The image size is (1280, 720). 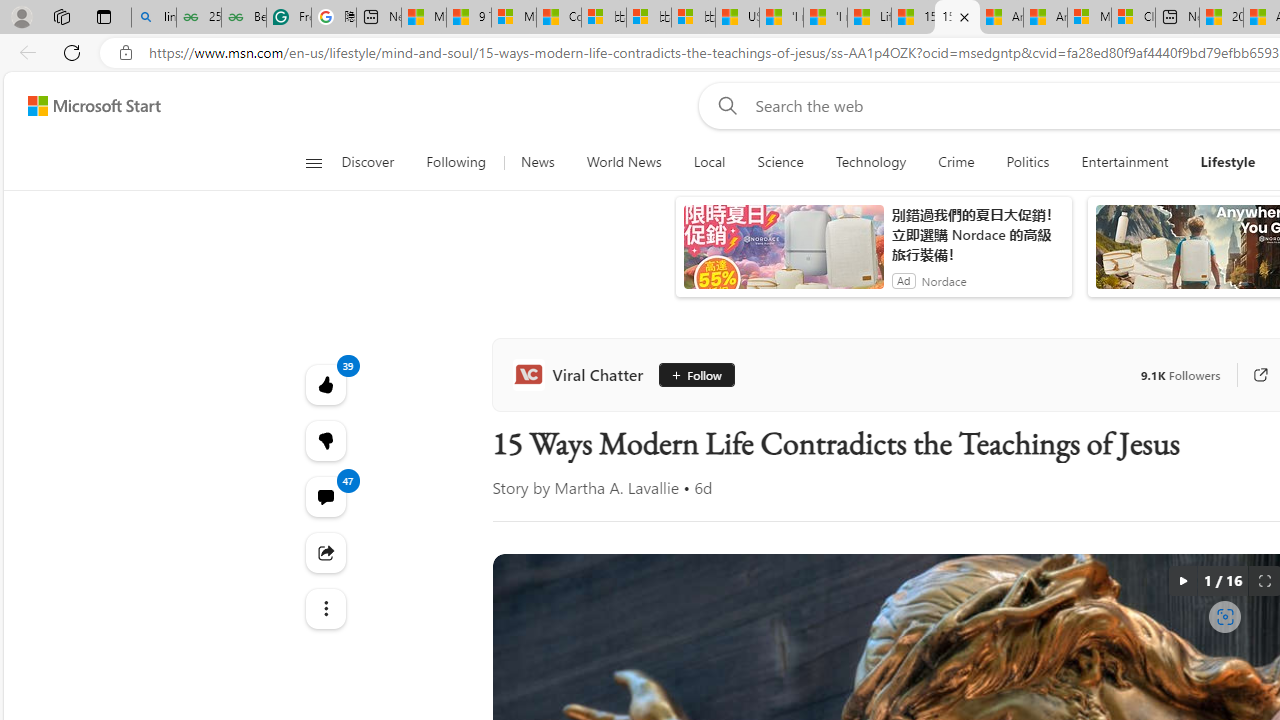 I want to click on Go to publisher's site, so click(x=1260, y=374).